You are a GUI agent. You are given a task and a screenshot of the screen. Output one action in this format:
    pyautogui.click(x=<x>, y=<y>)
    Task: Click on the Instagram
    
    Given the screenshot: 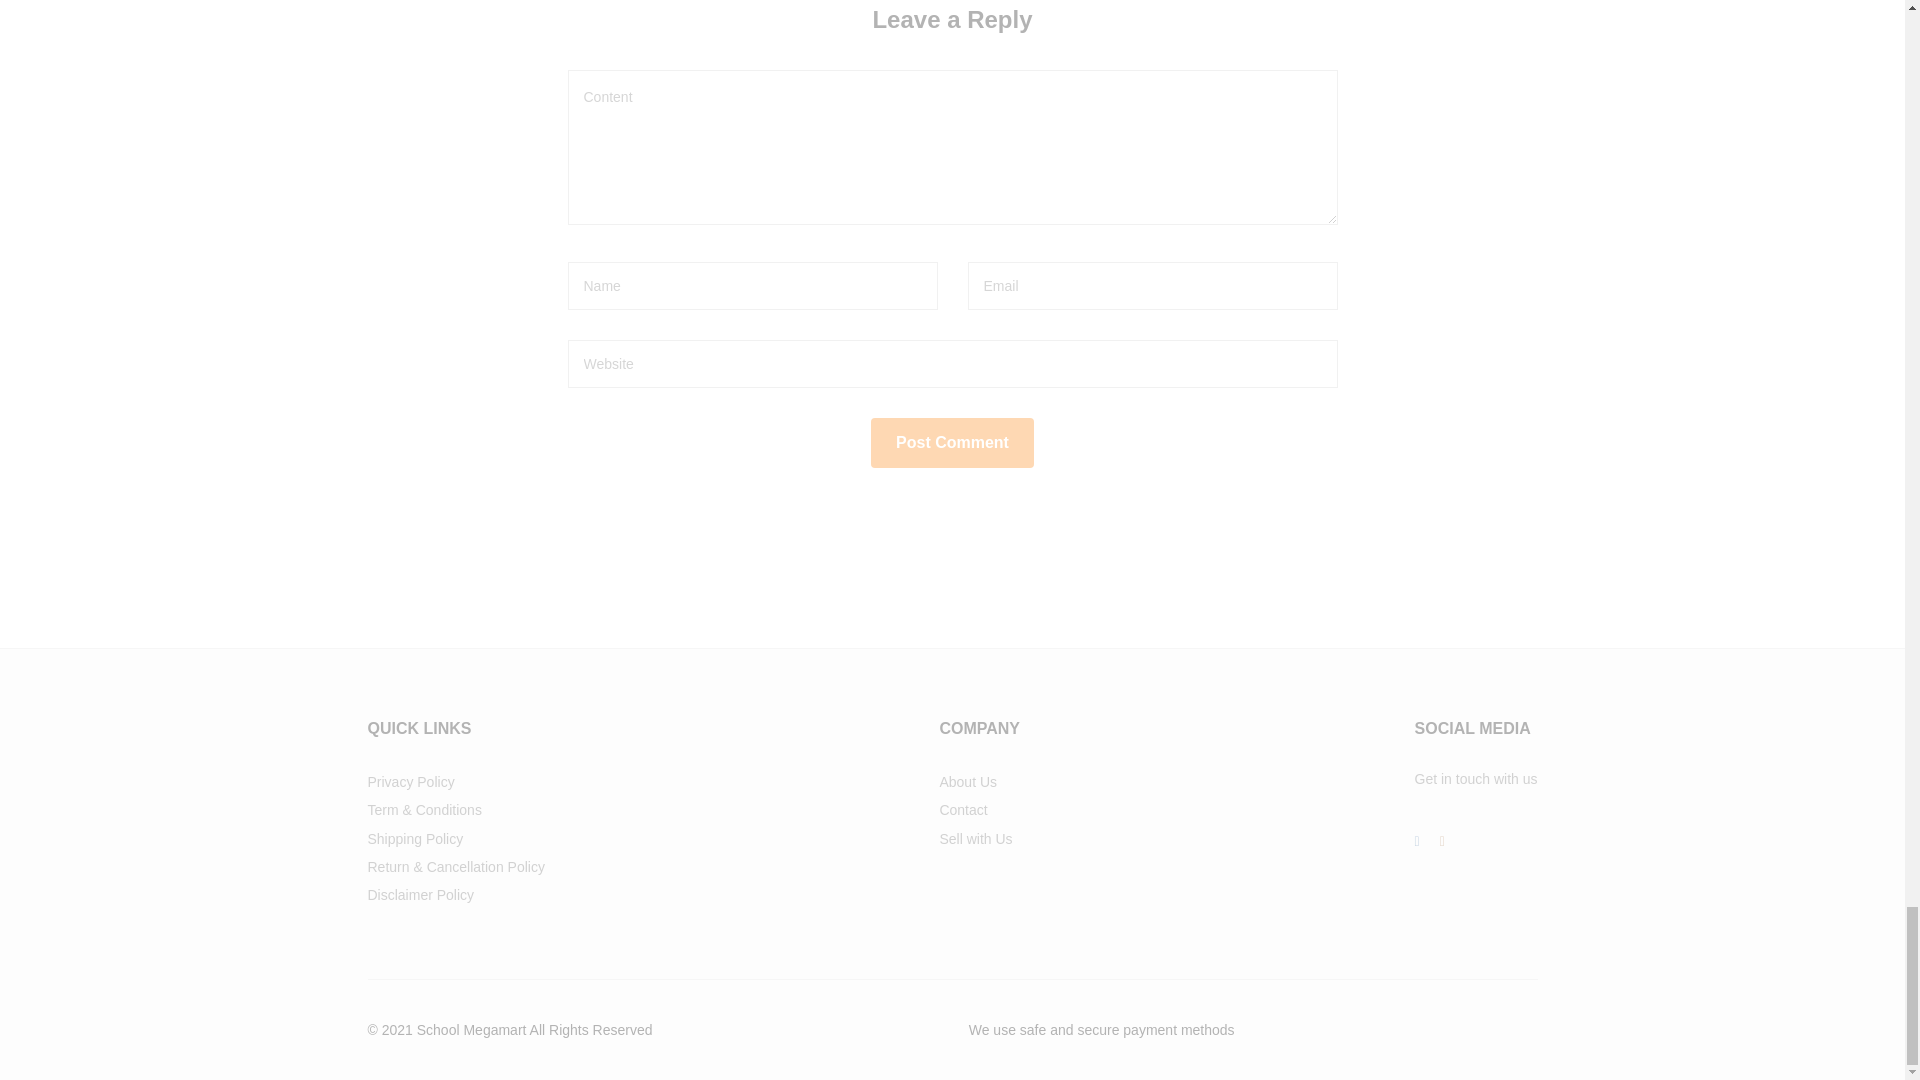 What is the action you would take?
    pyautogui.click(x=1442, y=841)
    